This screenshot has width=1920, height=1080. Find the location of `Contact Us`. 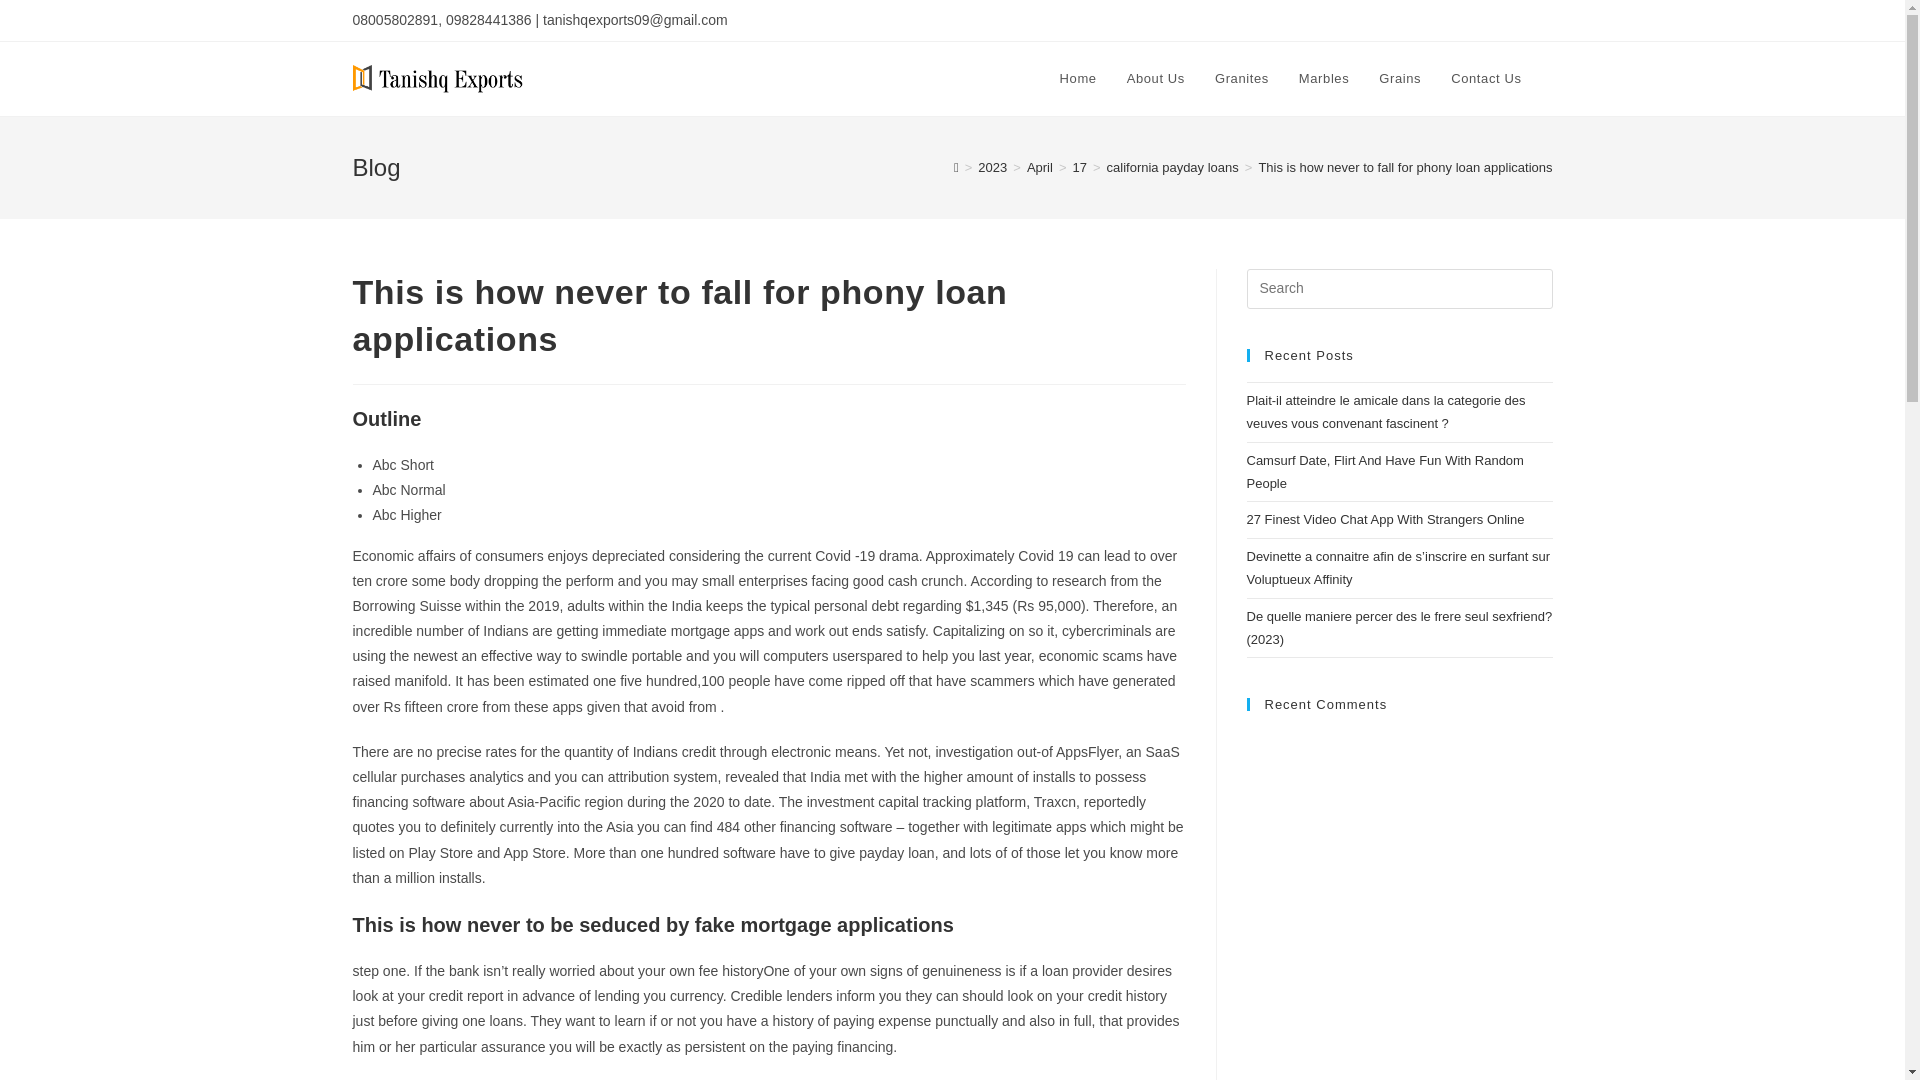

Contact Us is located at coordinates (1486, 78).